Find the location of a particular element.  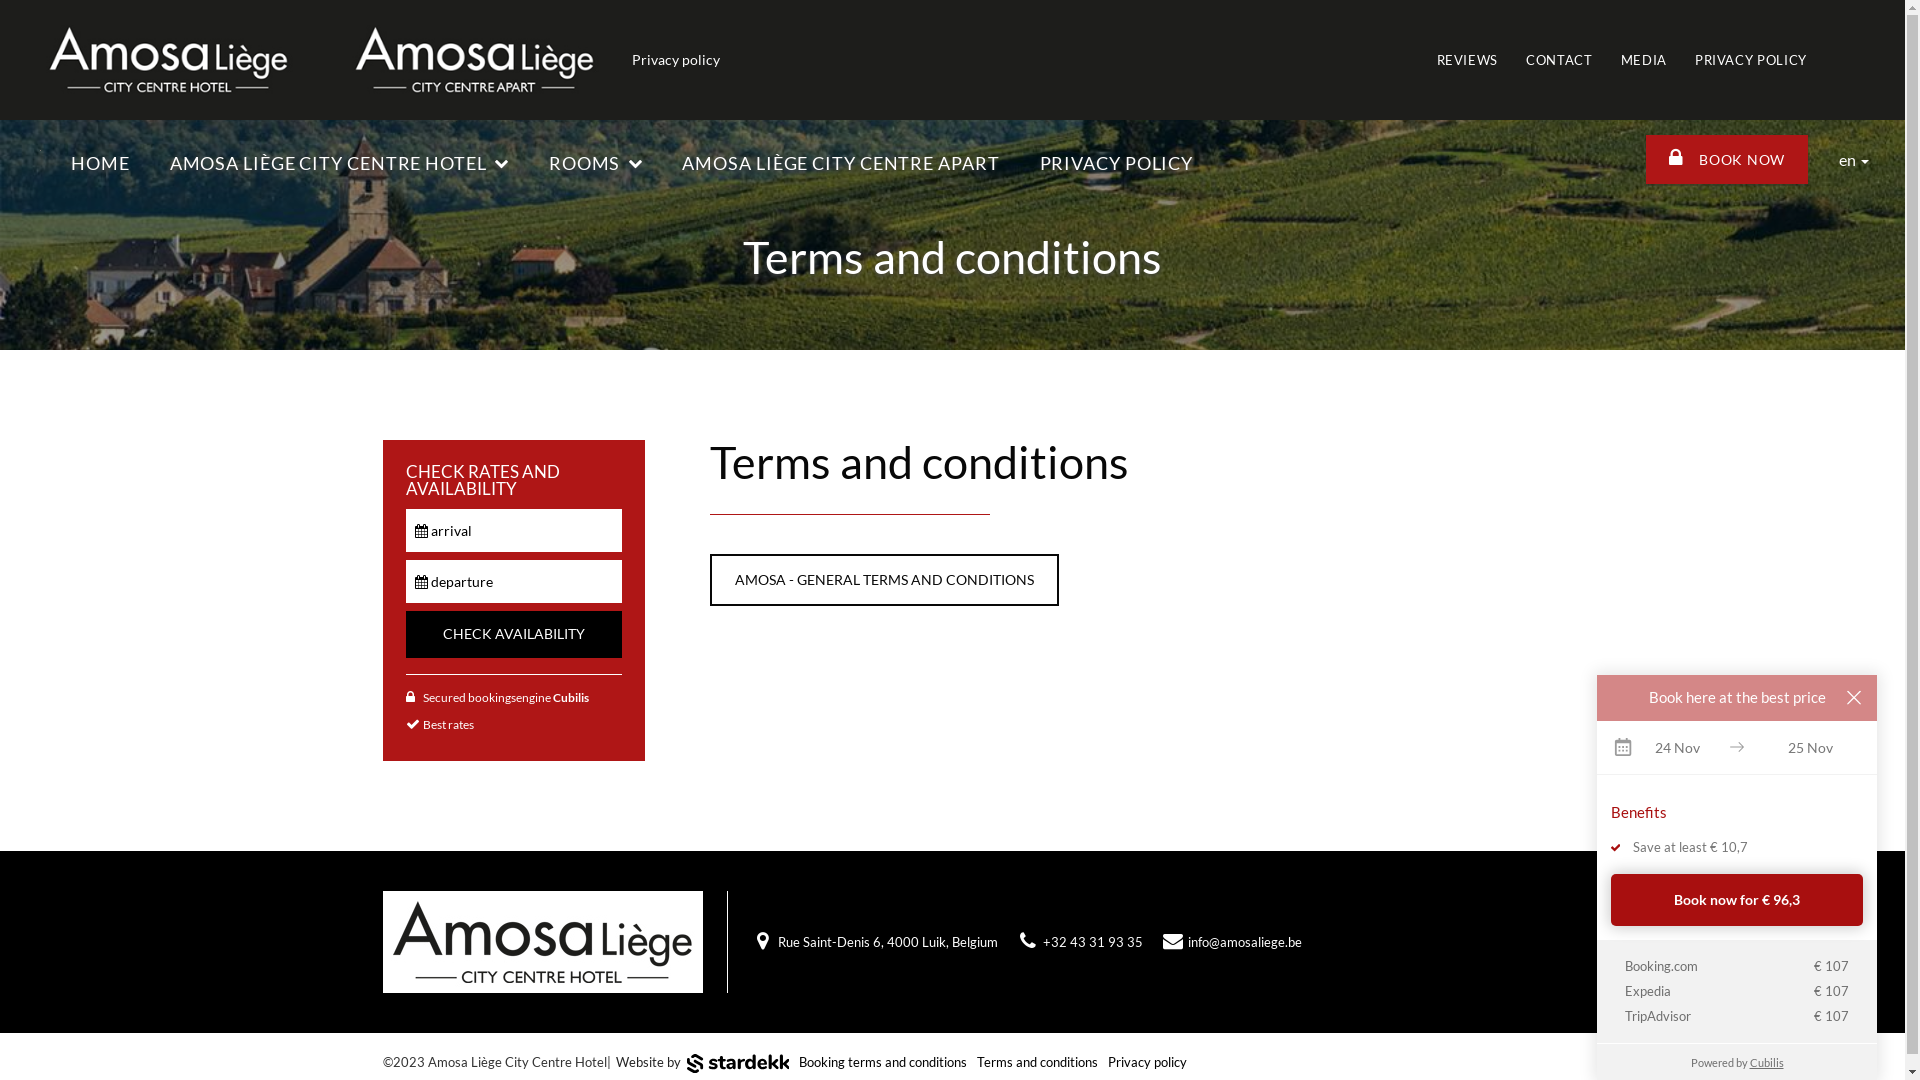

Cubilis is located at coordinates (1767, 1062).